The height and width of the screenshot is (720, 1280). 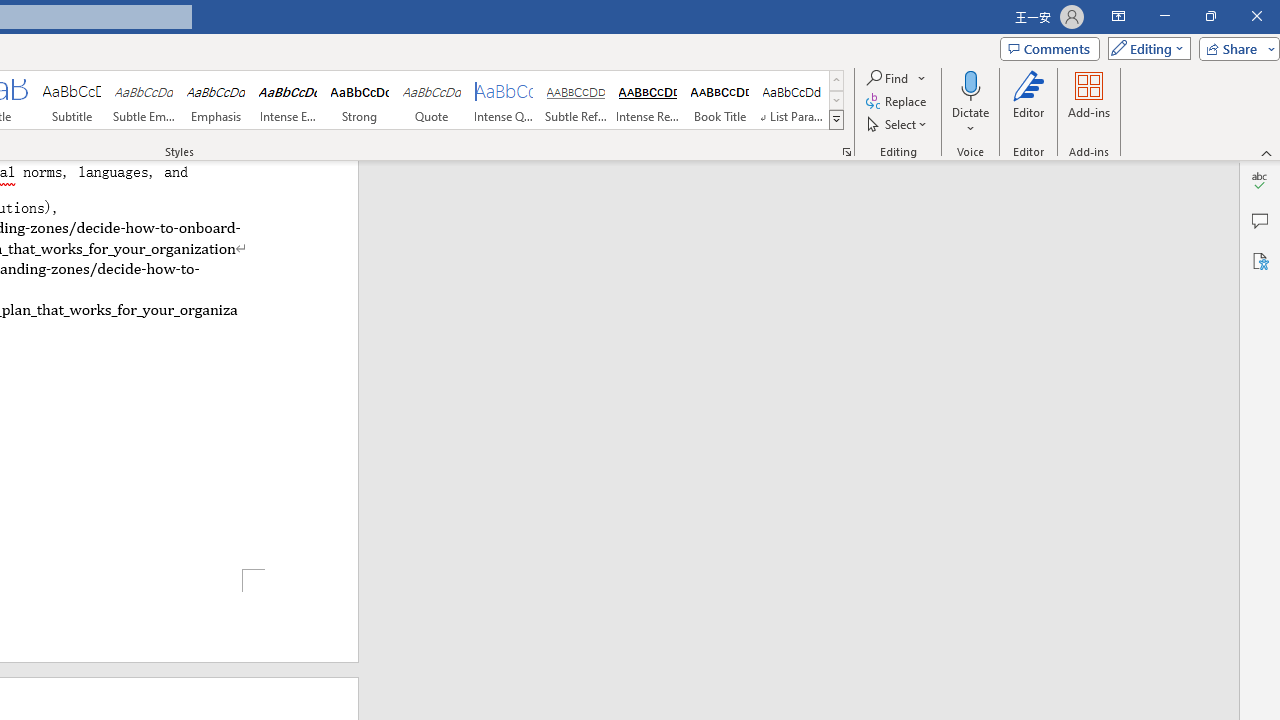 What do you see at coordinates (836, 100) in the screenshot?
I see `Row Down` at bounding box center [836, 100].